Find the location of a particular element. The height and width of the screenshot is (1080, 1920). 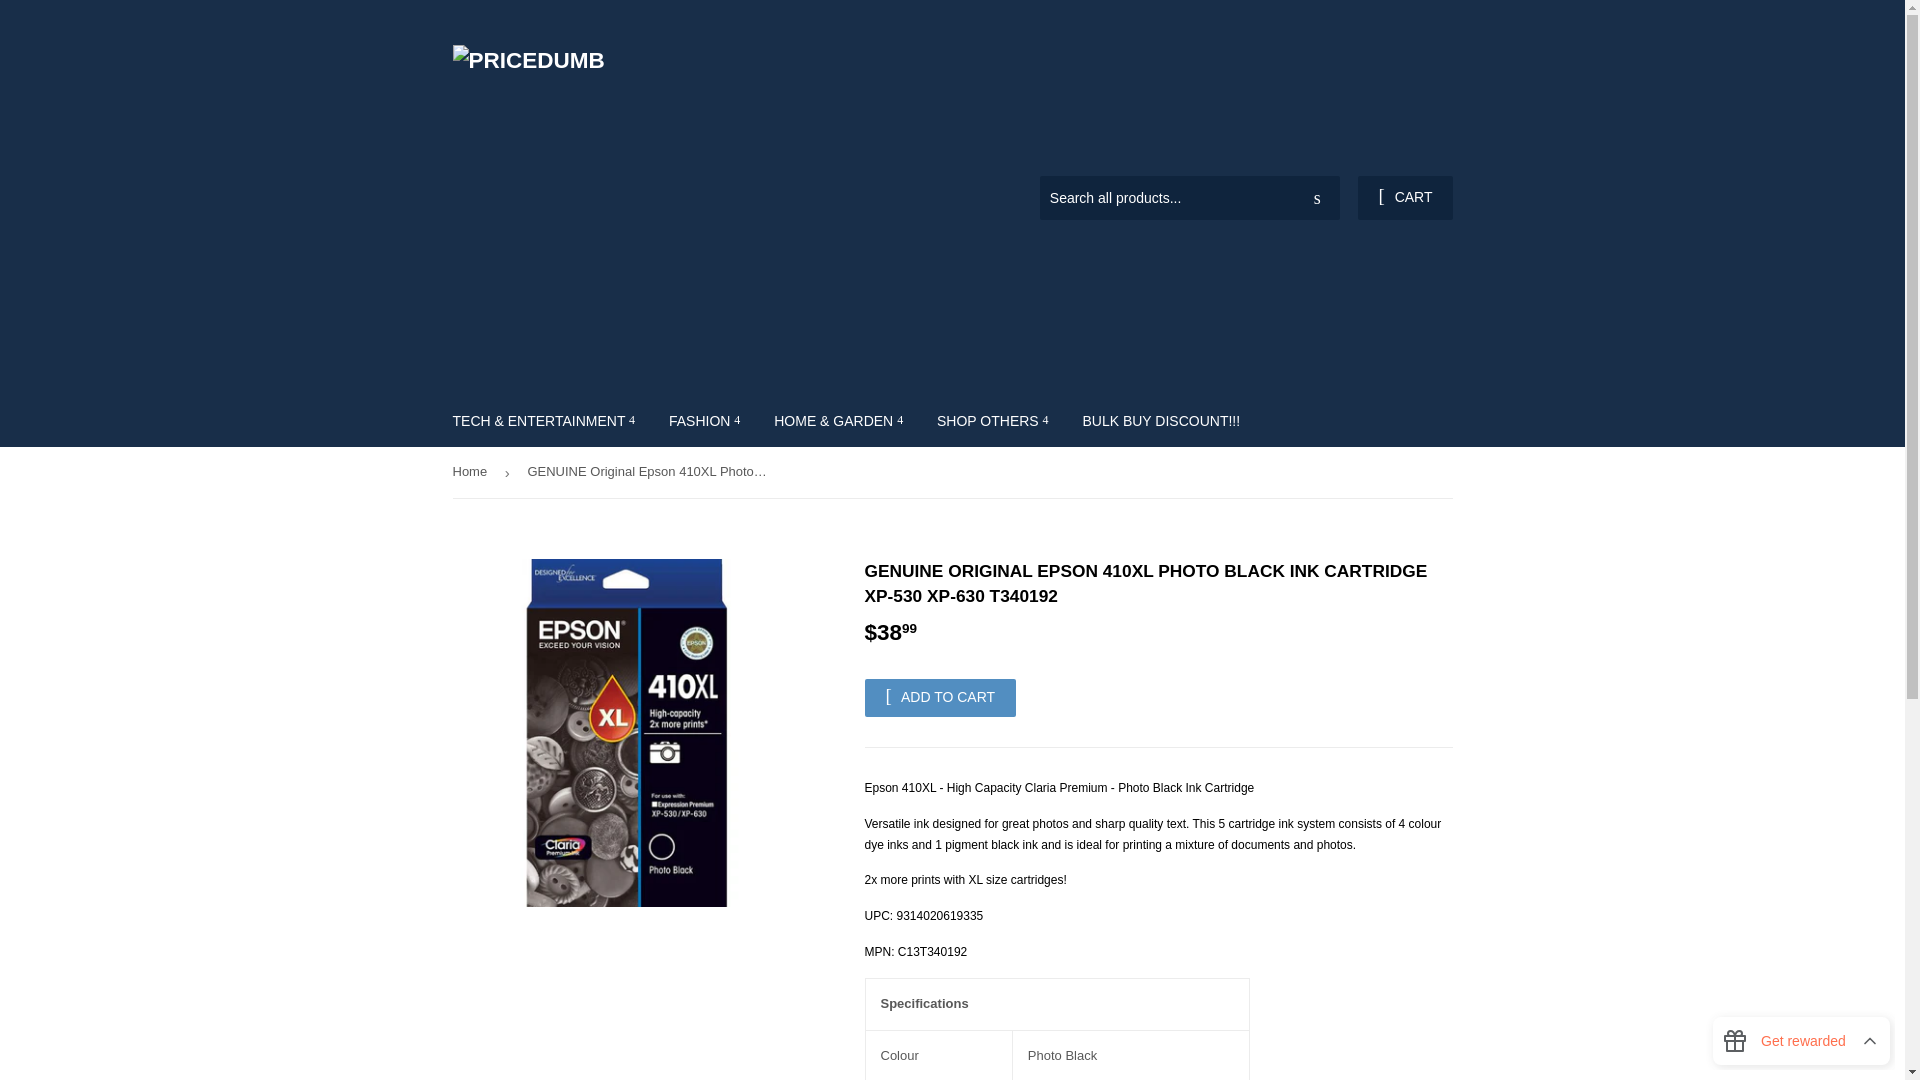

Search is located at coordinates (1317, 199).